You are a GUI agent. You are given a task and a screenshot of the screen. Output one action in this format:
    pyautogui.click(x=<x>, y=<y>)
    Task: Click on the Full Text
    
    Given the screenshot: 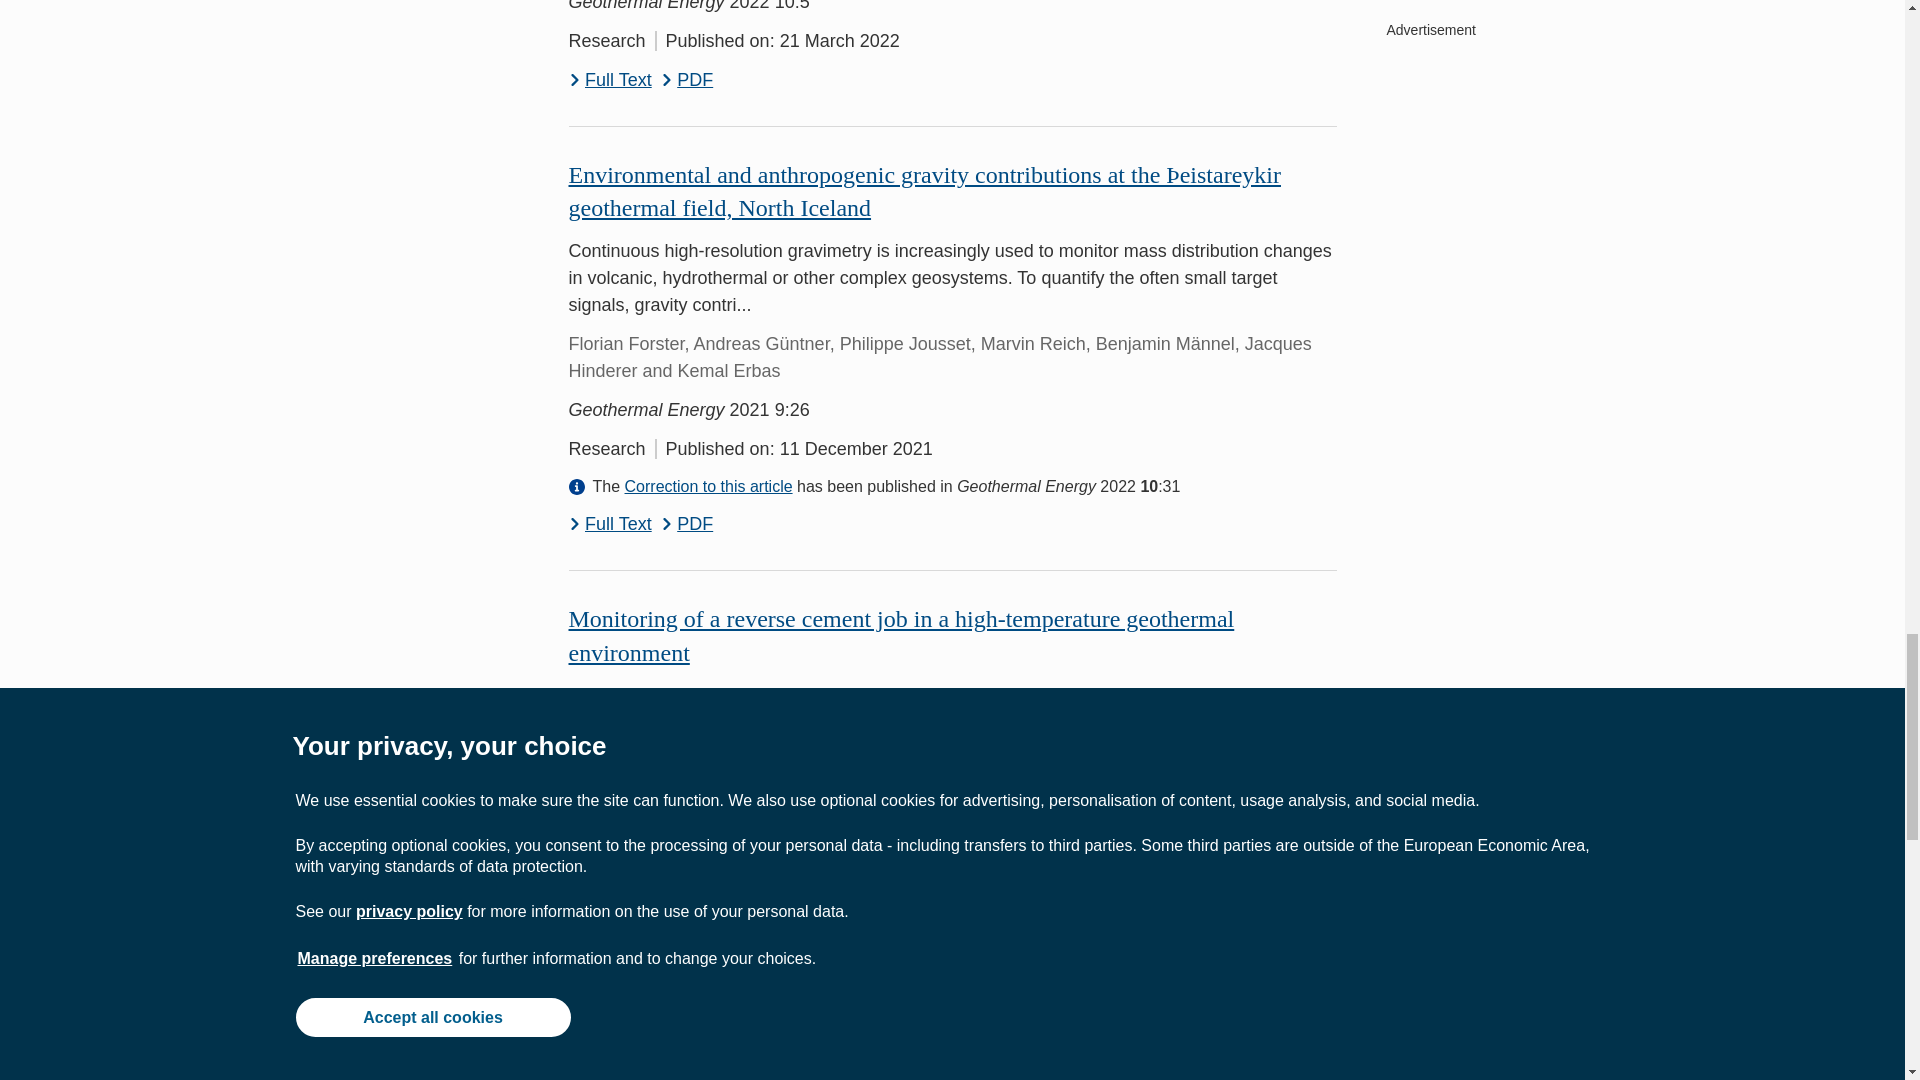 What is the action you would take?
    pyautogui.click(x=609, y=524)
    